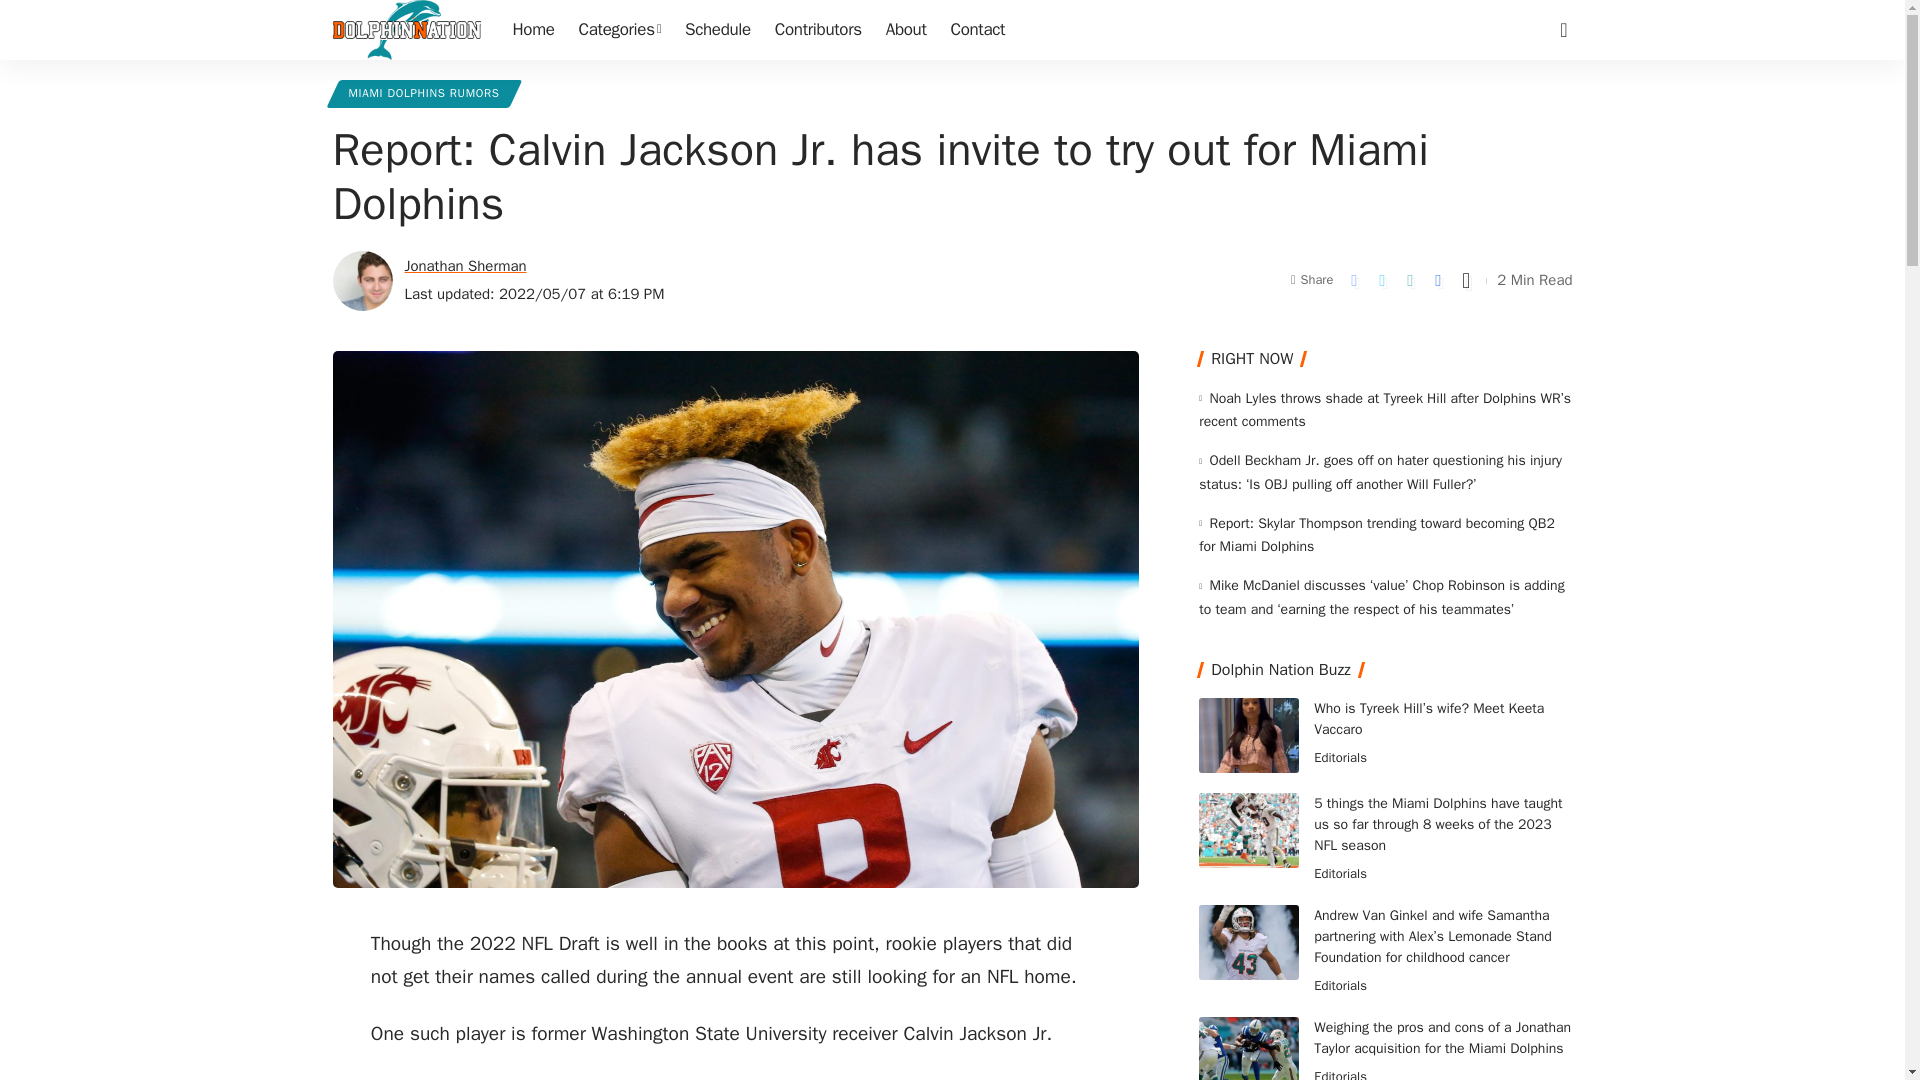  Describe the element at coordinates (978, 30) in the screenshot. I see `Contact` at that location.